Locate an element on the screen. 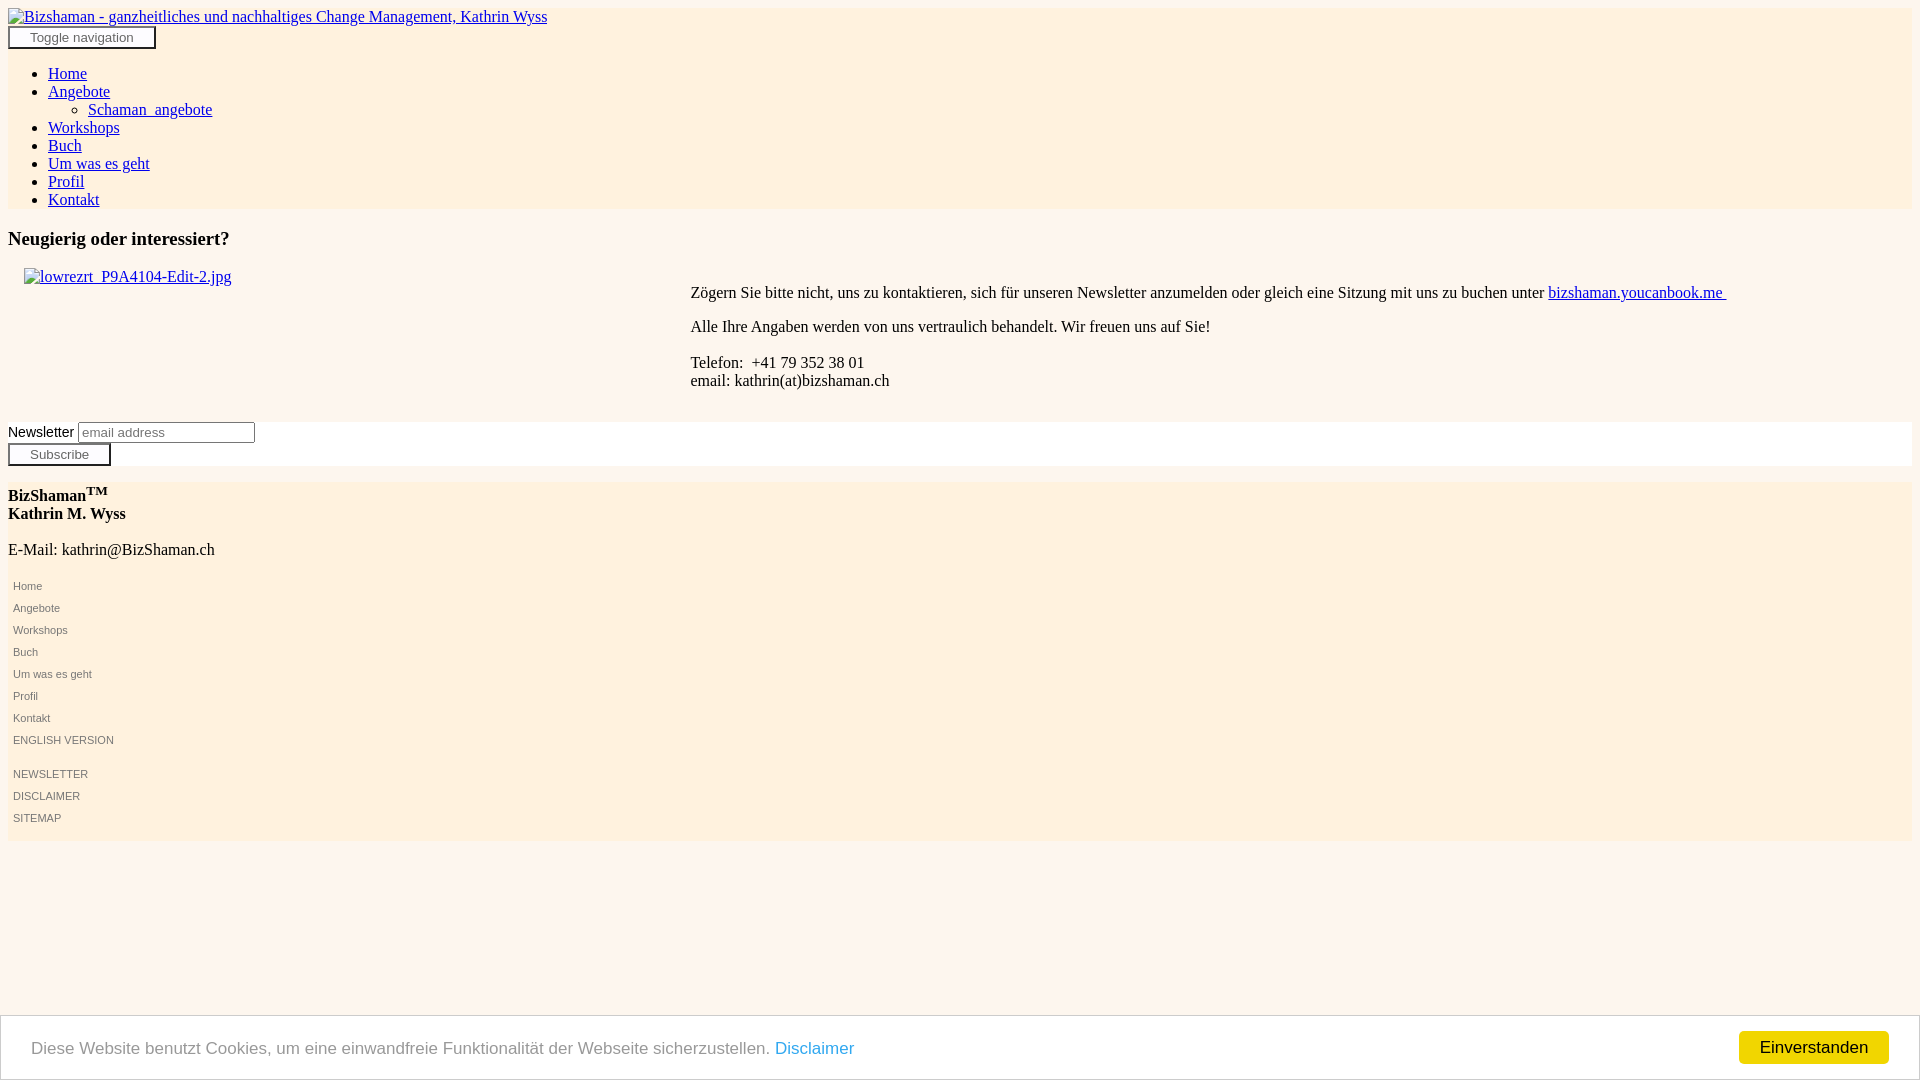 Image resolution: width=1920 pixels, height=1080 pixels. Kontakt is located at coordinates (74, 200).